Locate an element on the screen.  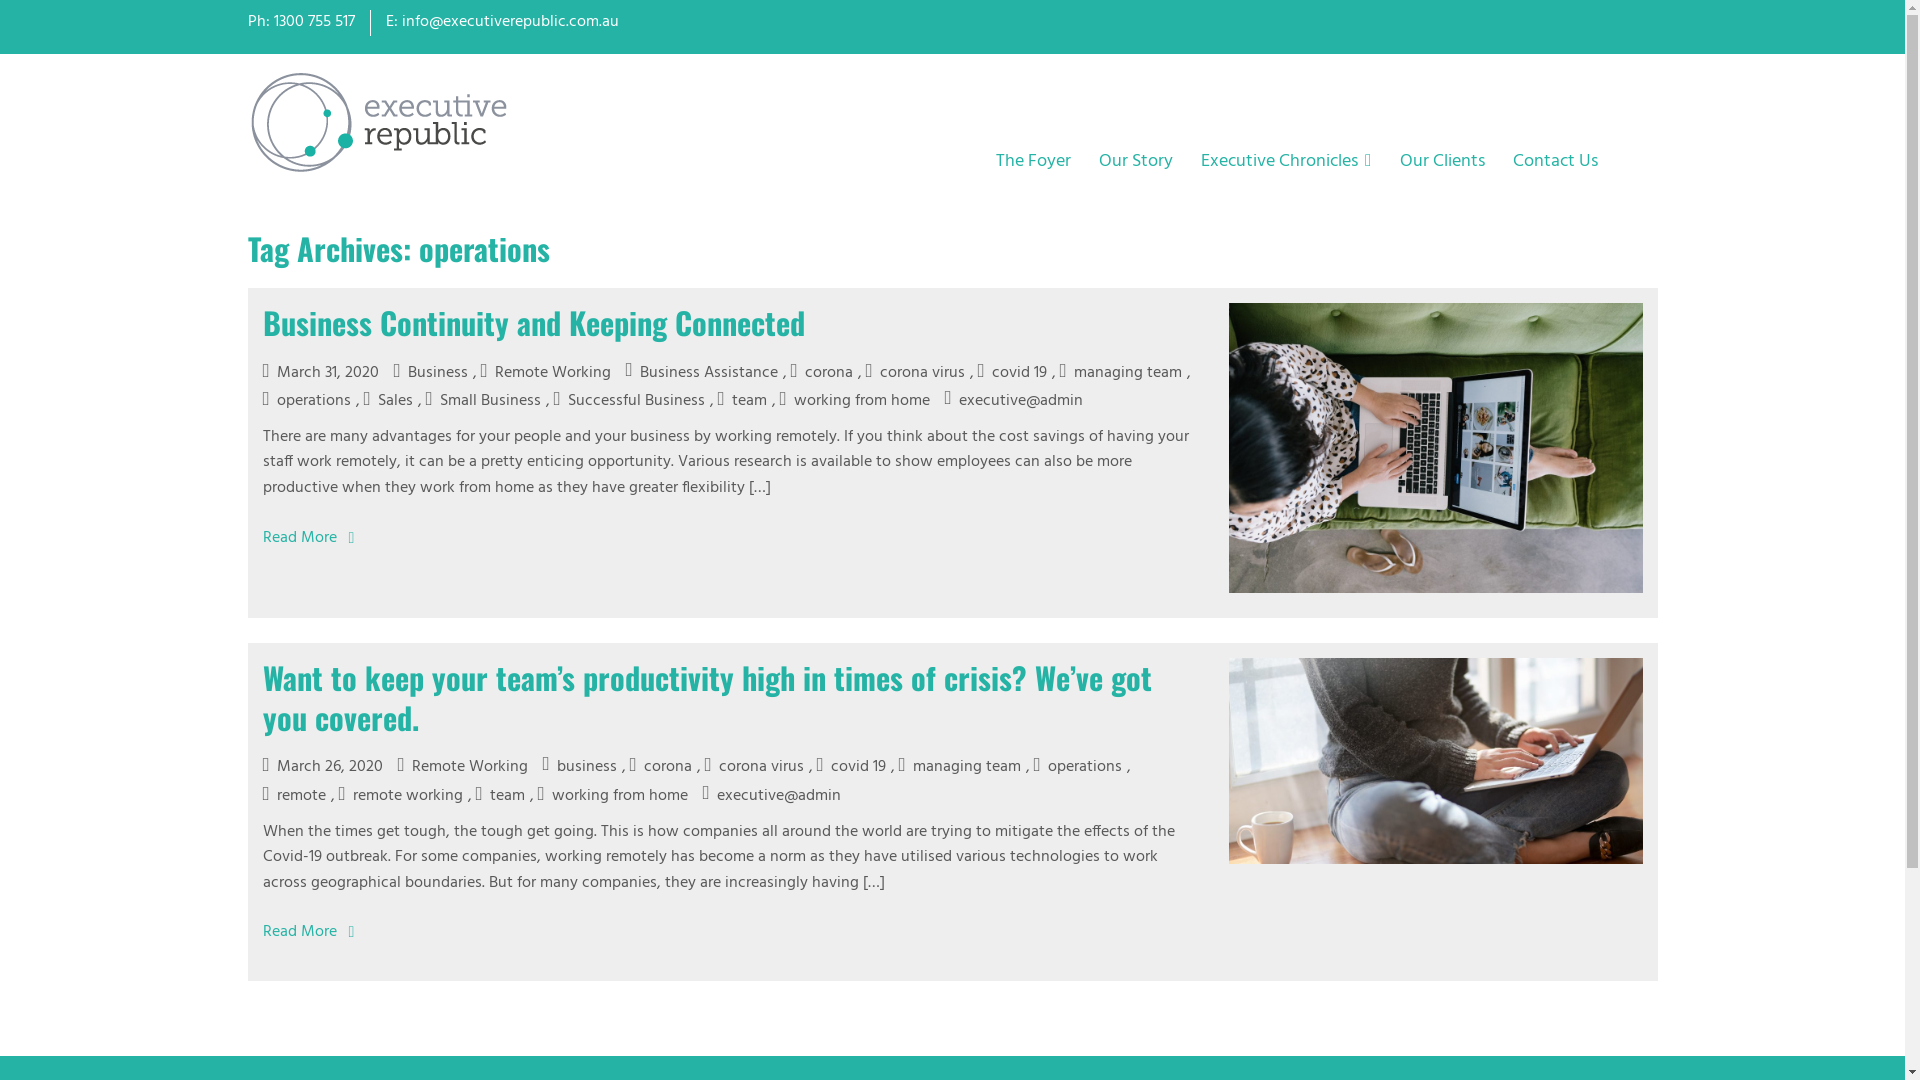
corona virus is located at coordinates (754, 767).